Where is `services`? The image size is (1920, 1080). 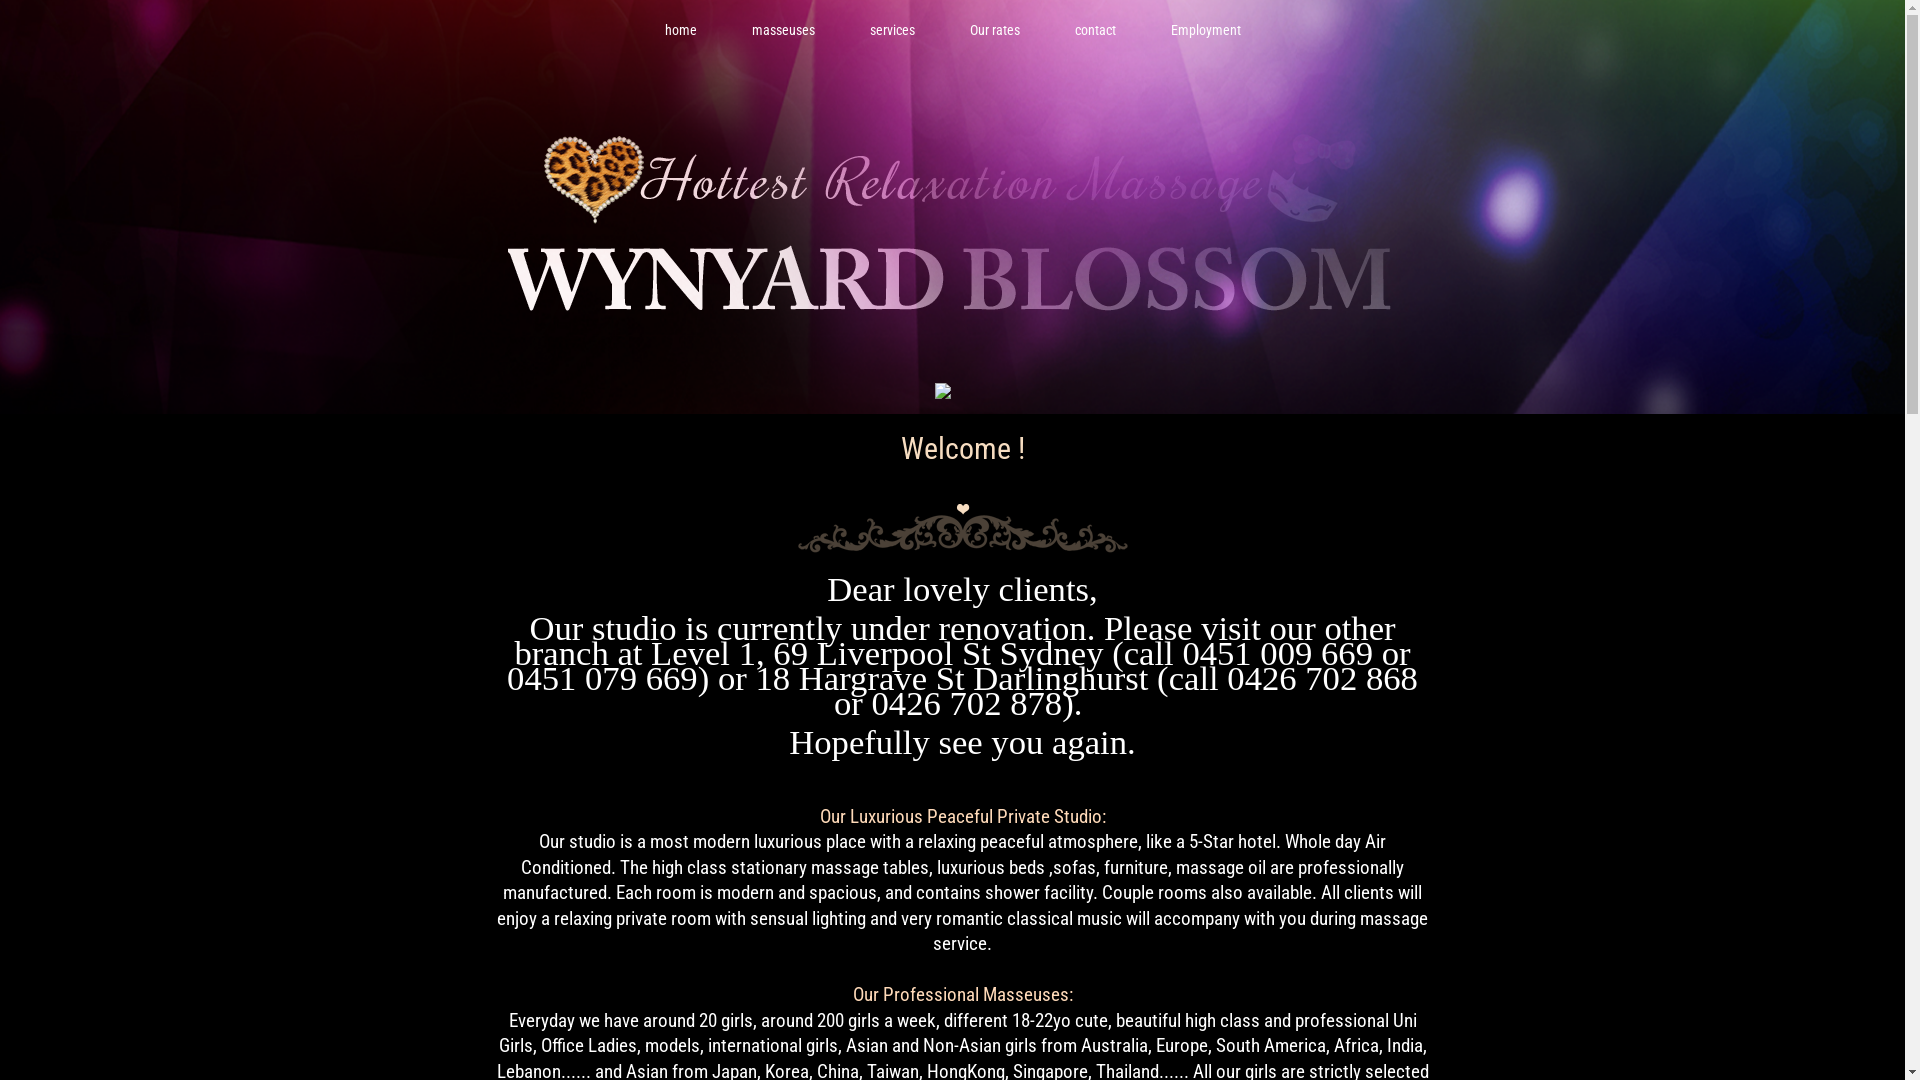
services is located at coordinates (892, 30).